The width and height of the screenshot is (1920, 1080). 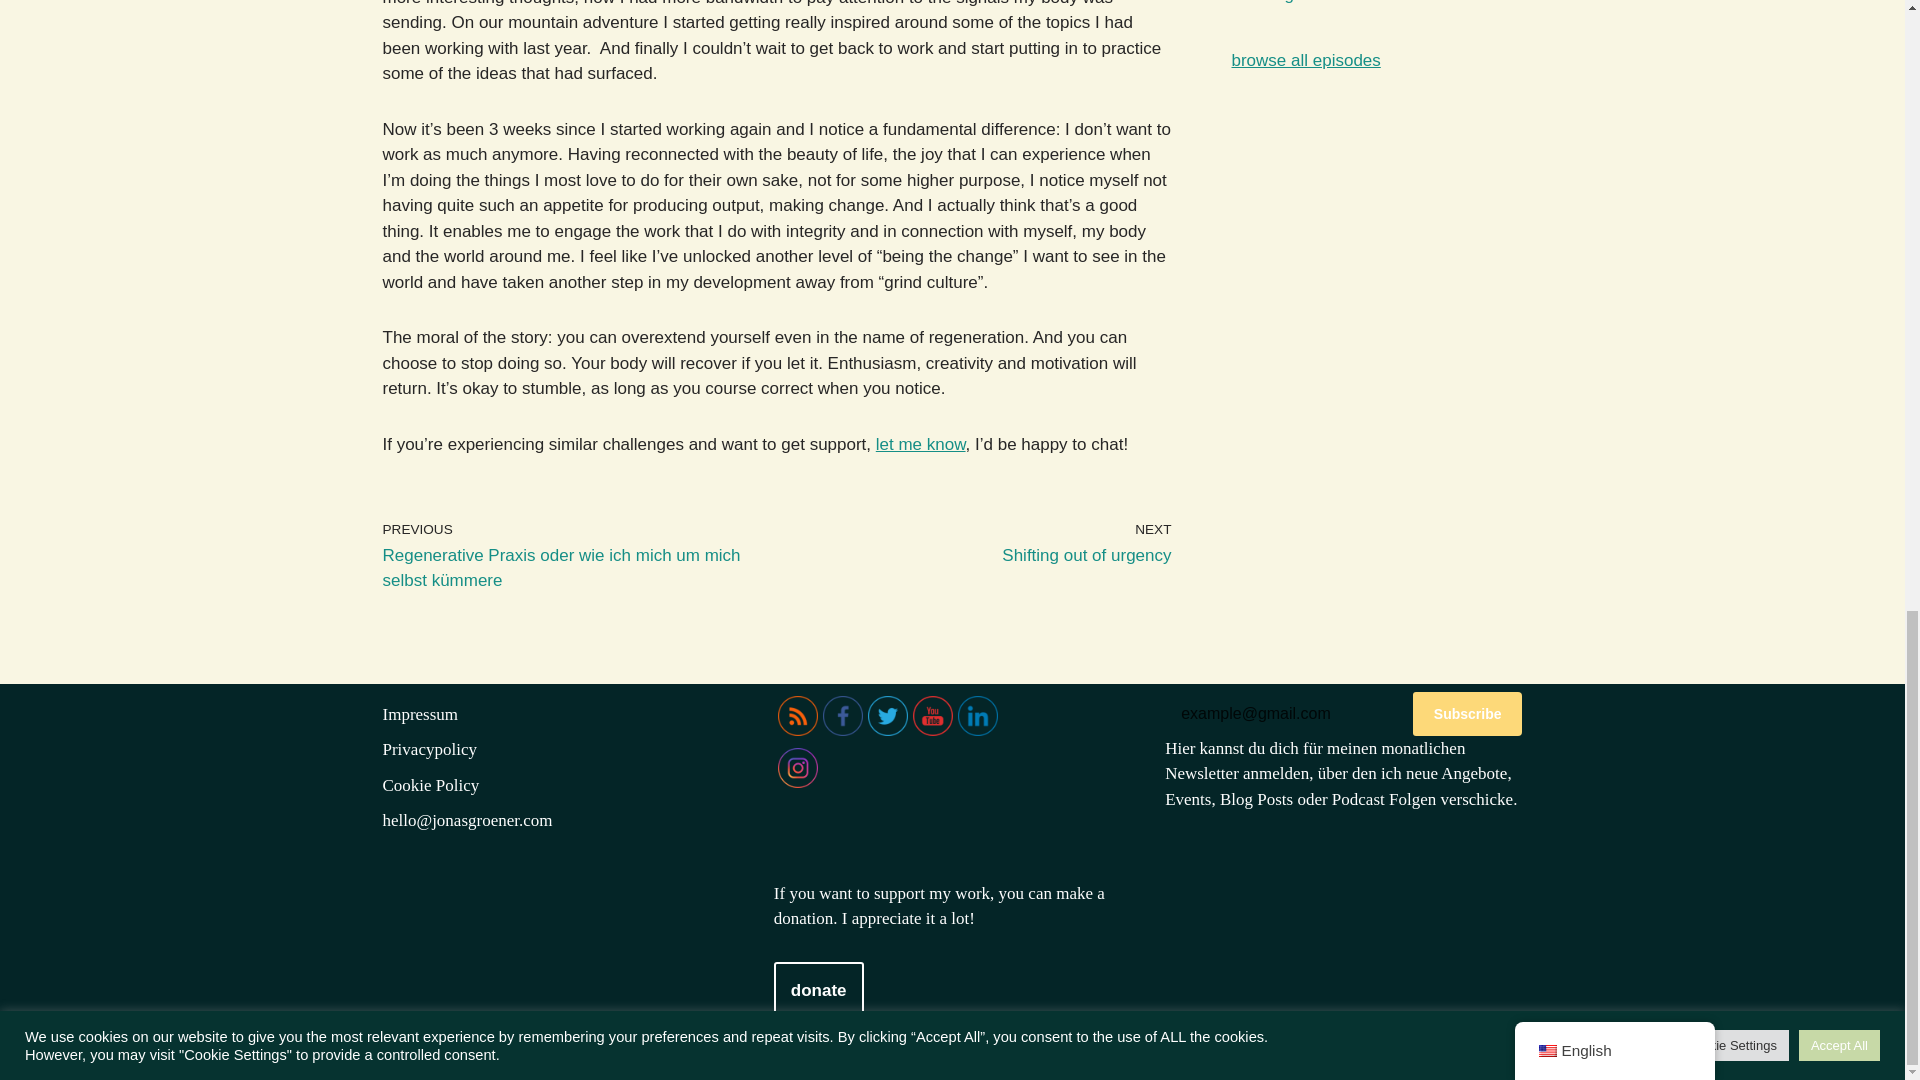 What do you see at coordinates (979, 542) in the screenshot?
I see `Instagram` at bounding box center [979, 542].